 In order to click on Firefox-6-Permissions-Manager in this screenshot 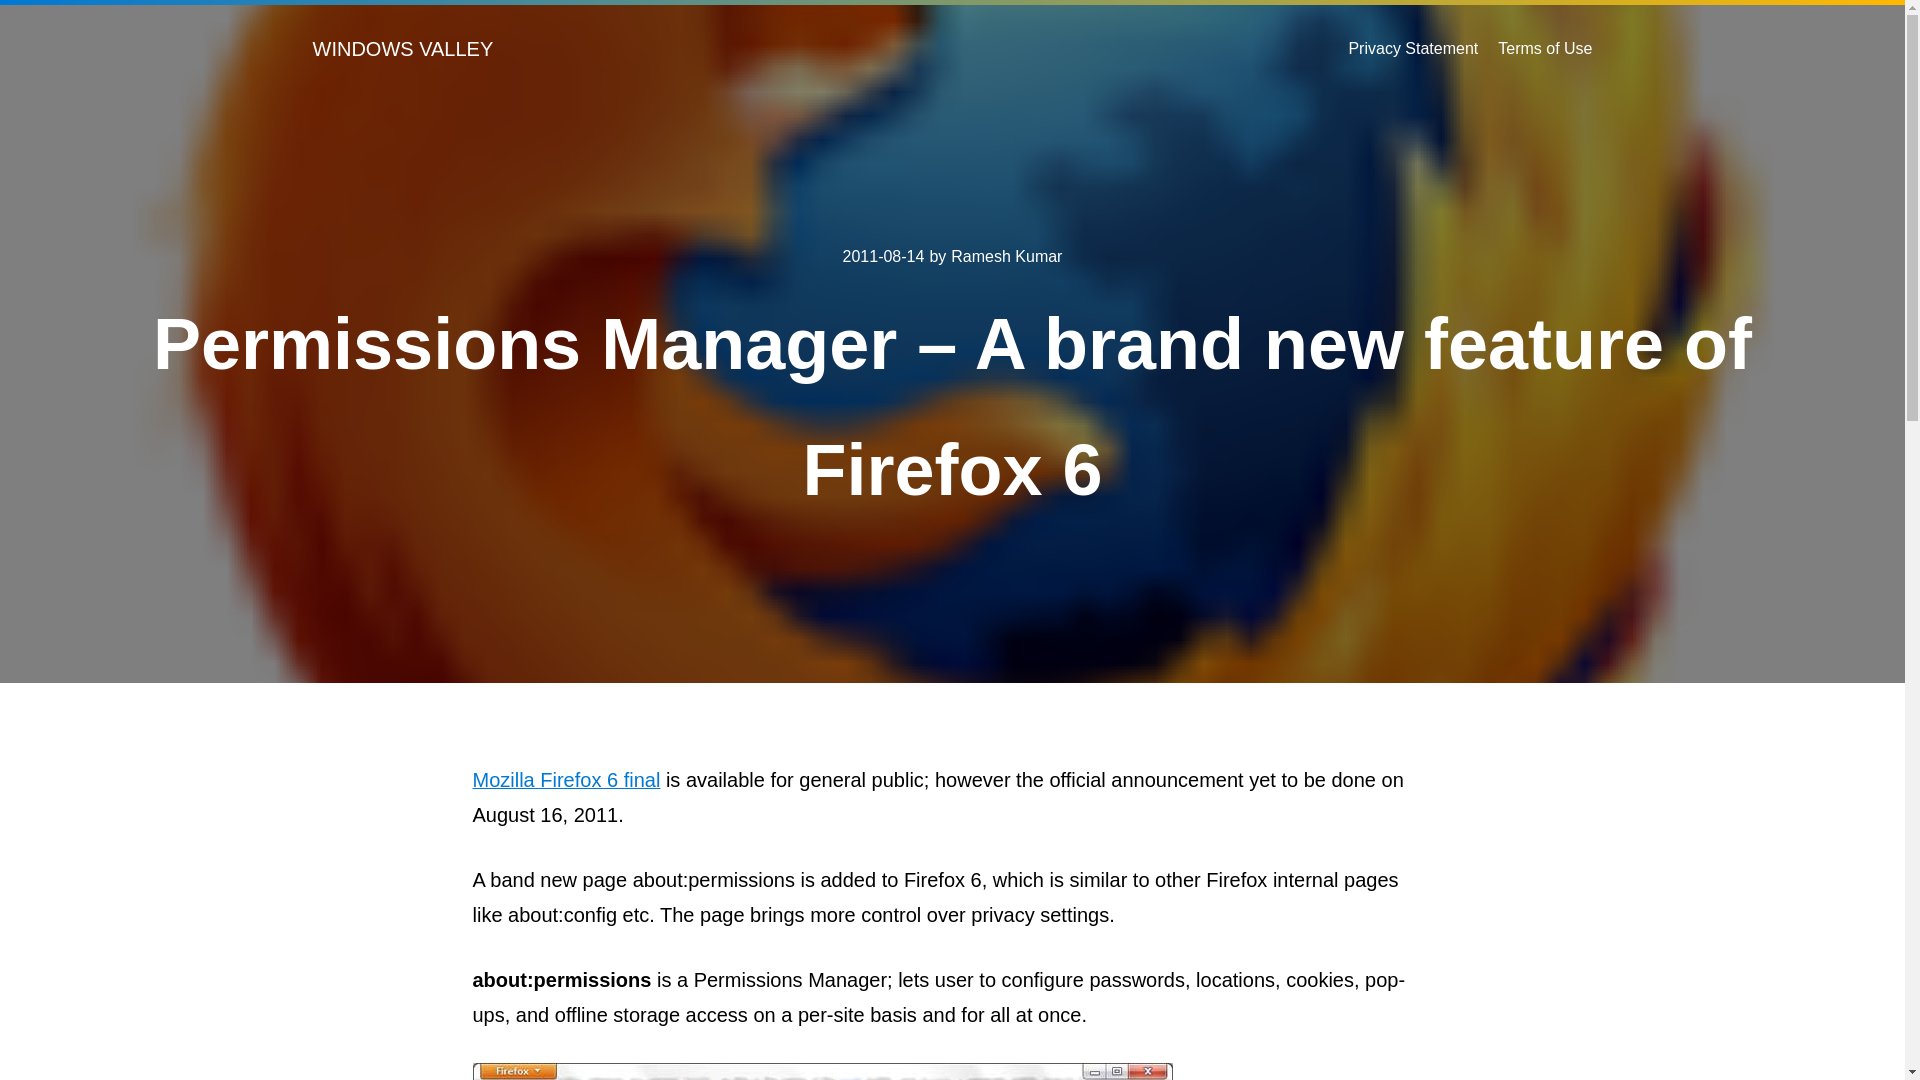, I will do `click(822, 1071)`.